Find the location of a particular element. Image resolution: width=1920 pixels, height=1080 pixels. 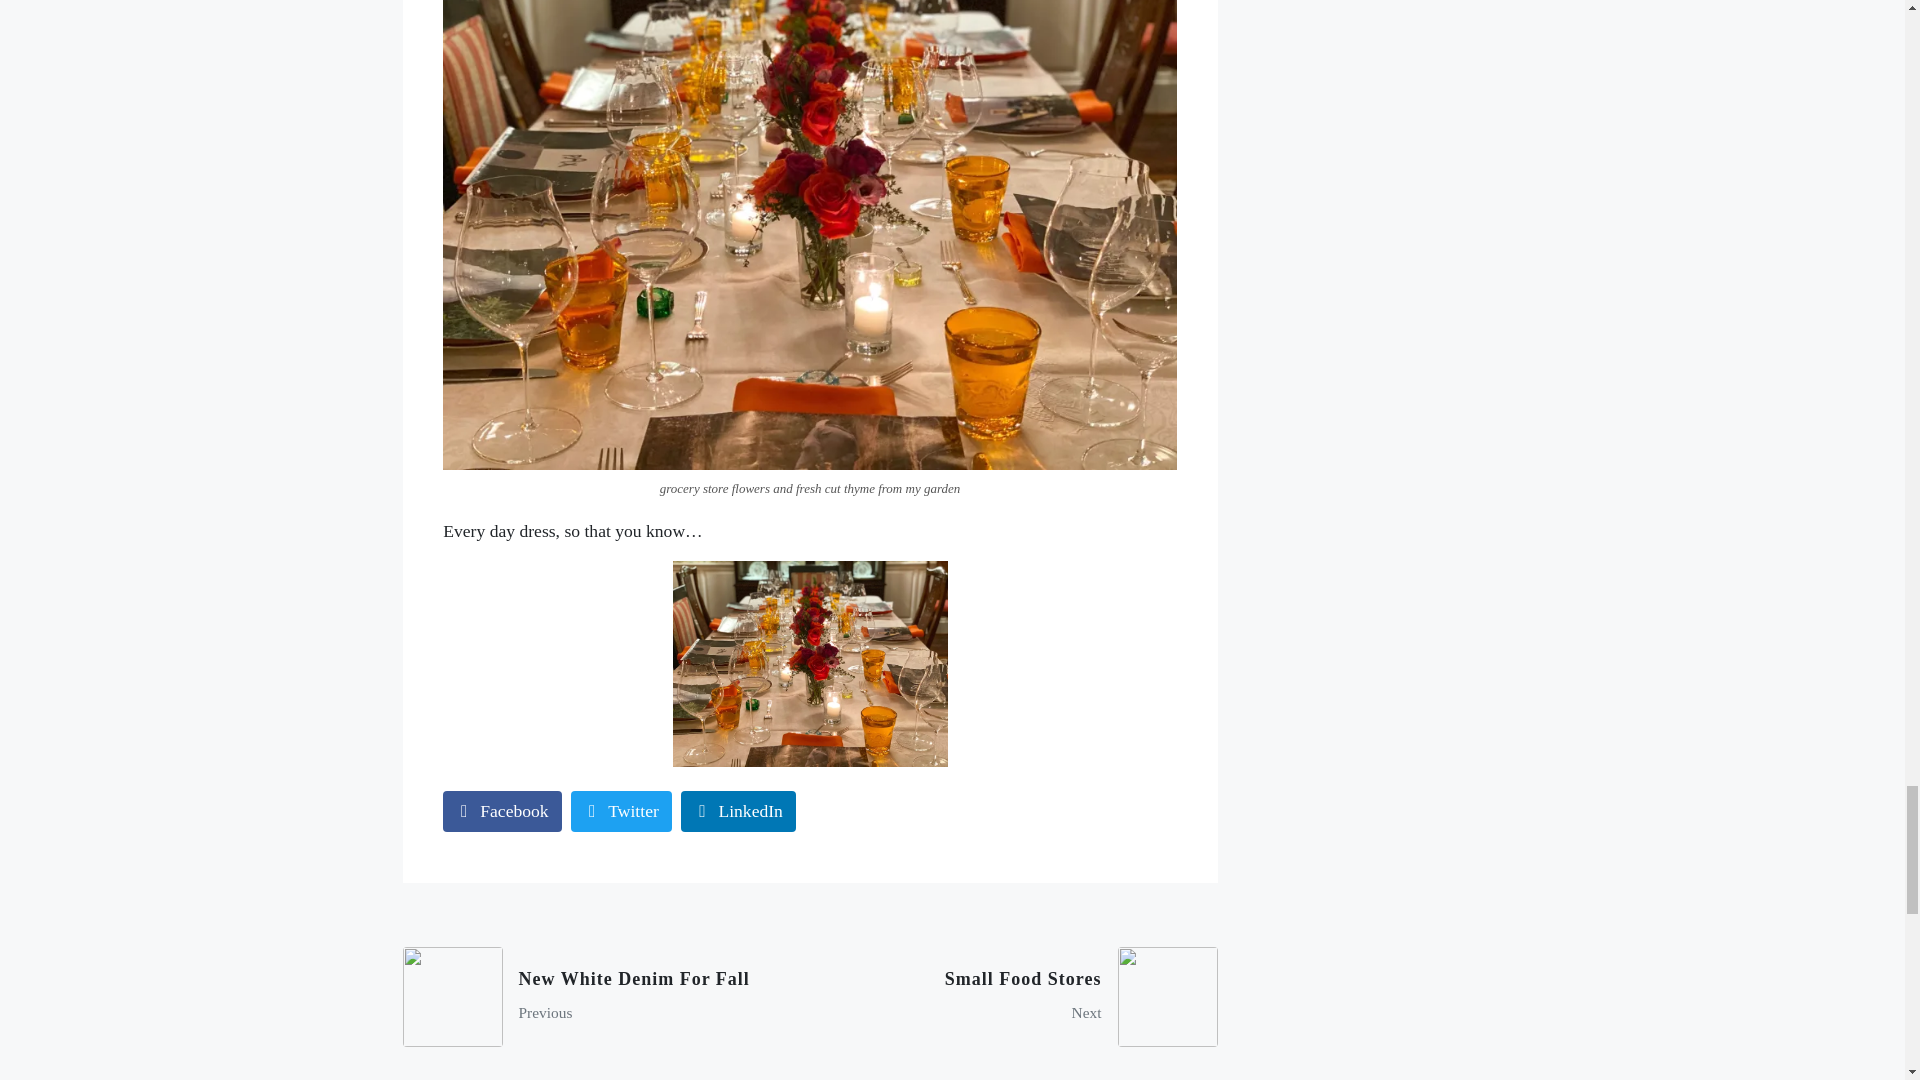

LinkedIn is located at coordinates (502, 810).